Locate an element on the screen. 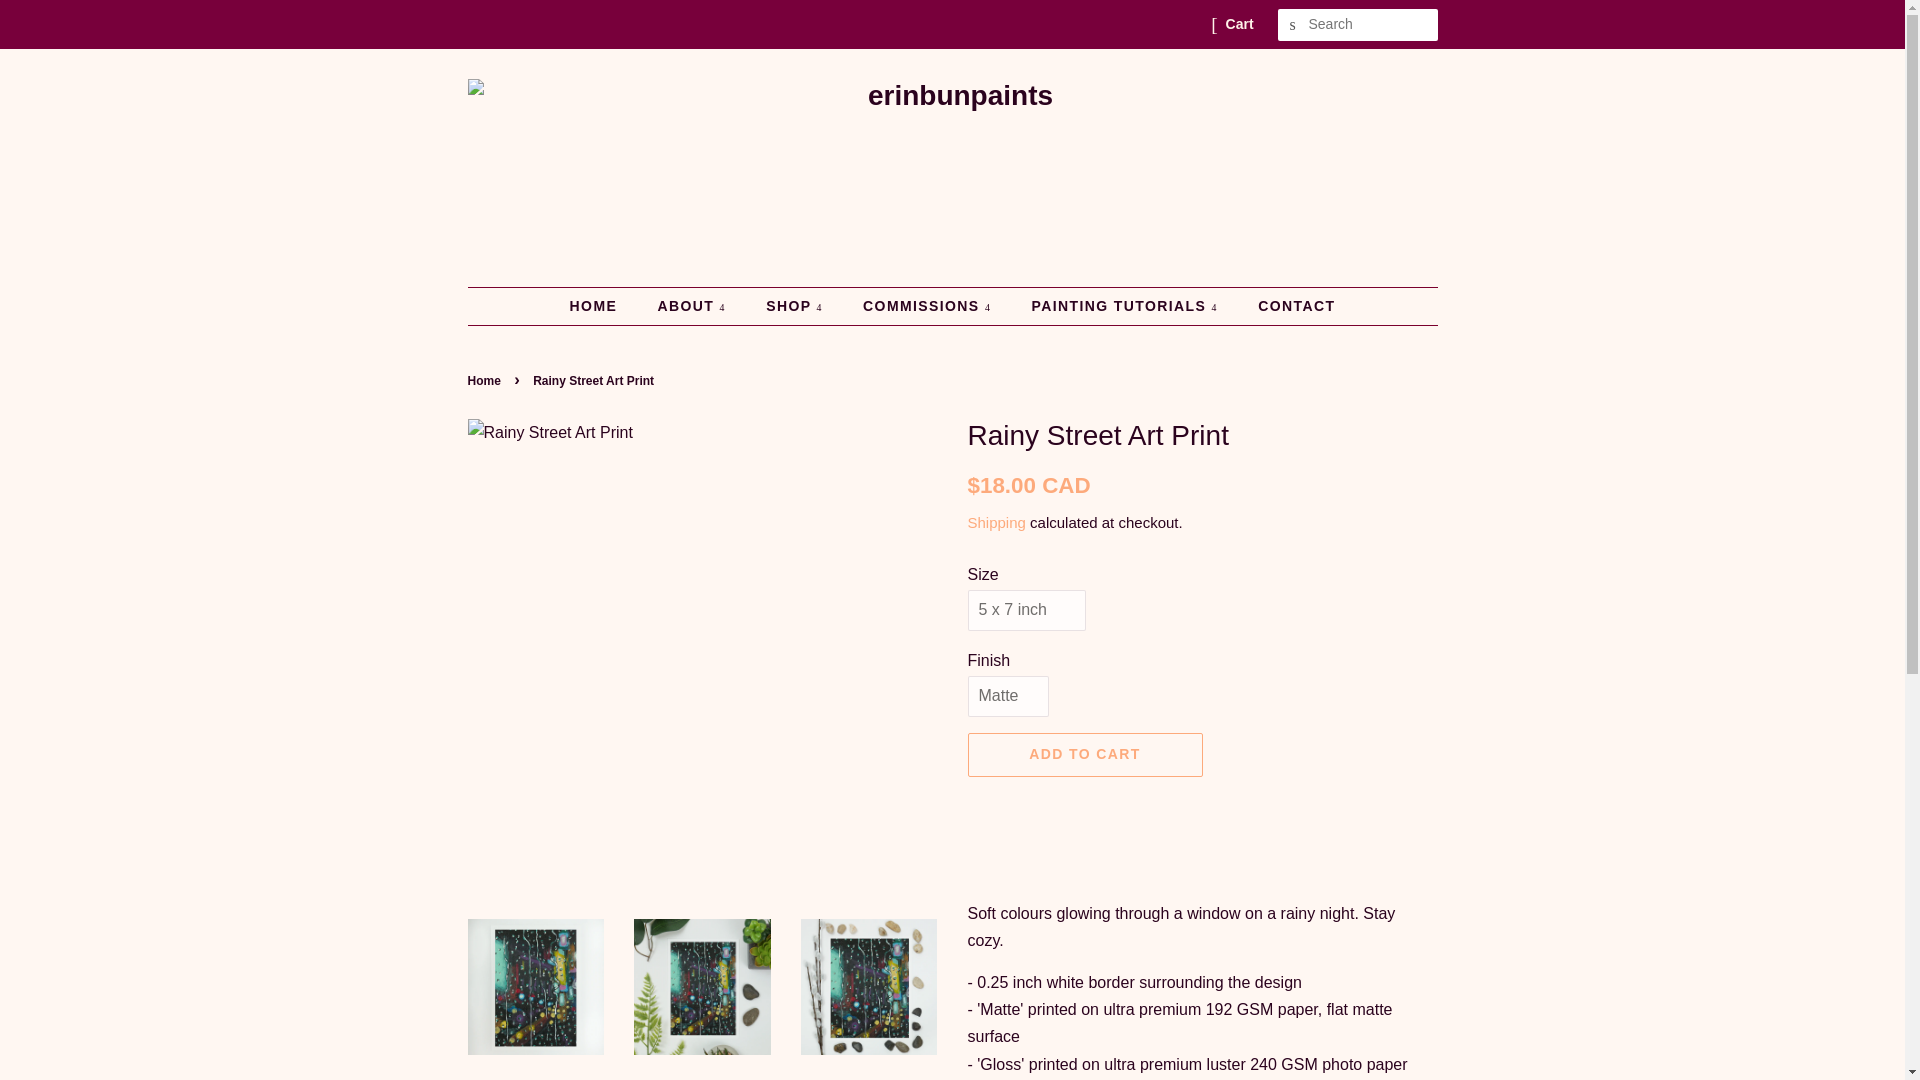 This screenshot has height=1080, width=1920. ABOUT is located at coordinates (692, 307).